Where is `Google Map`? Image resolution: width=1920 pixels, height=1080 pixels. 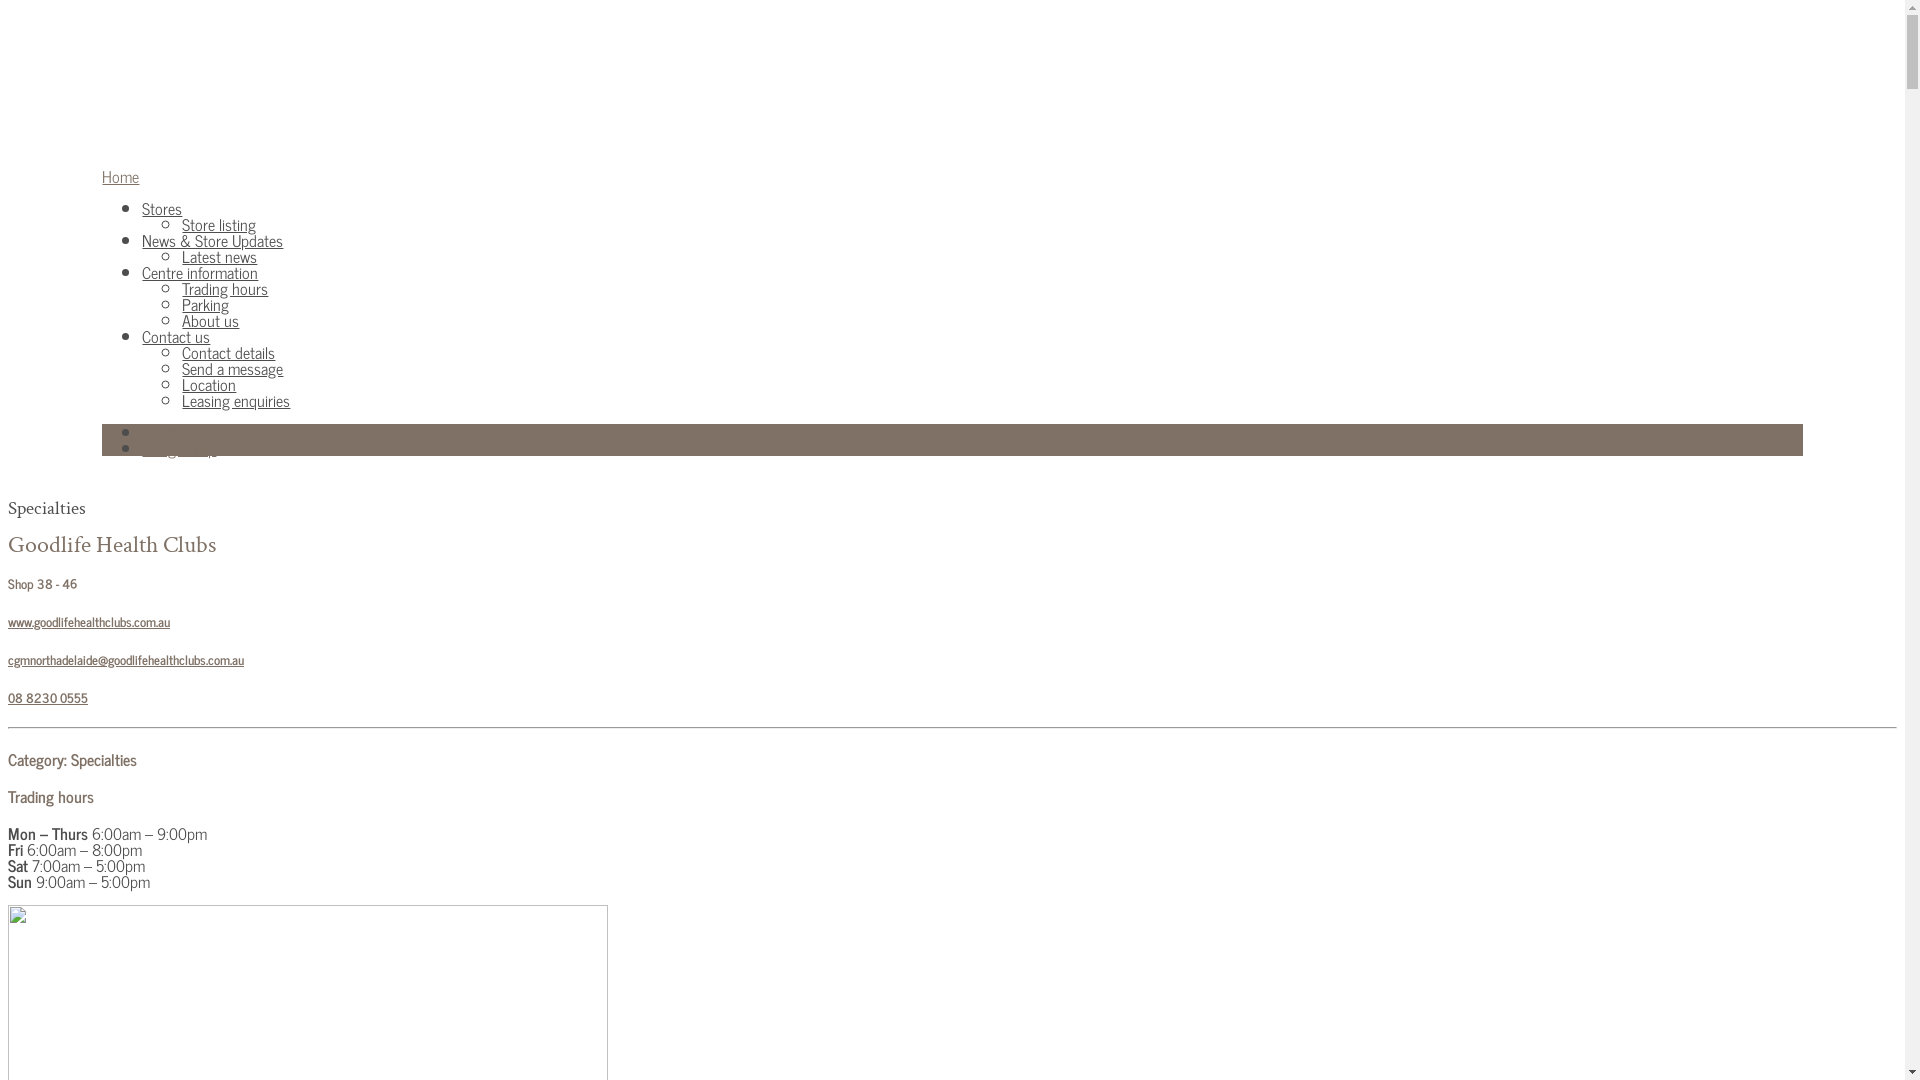 Google Map is located at coordinates (179, 448).